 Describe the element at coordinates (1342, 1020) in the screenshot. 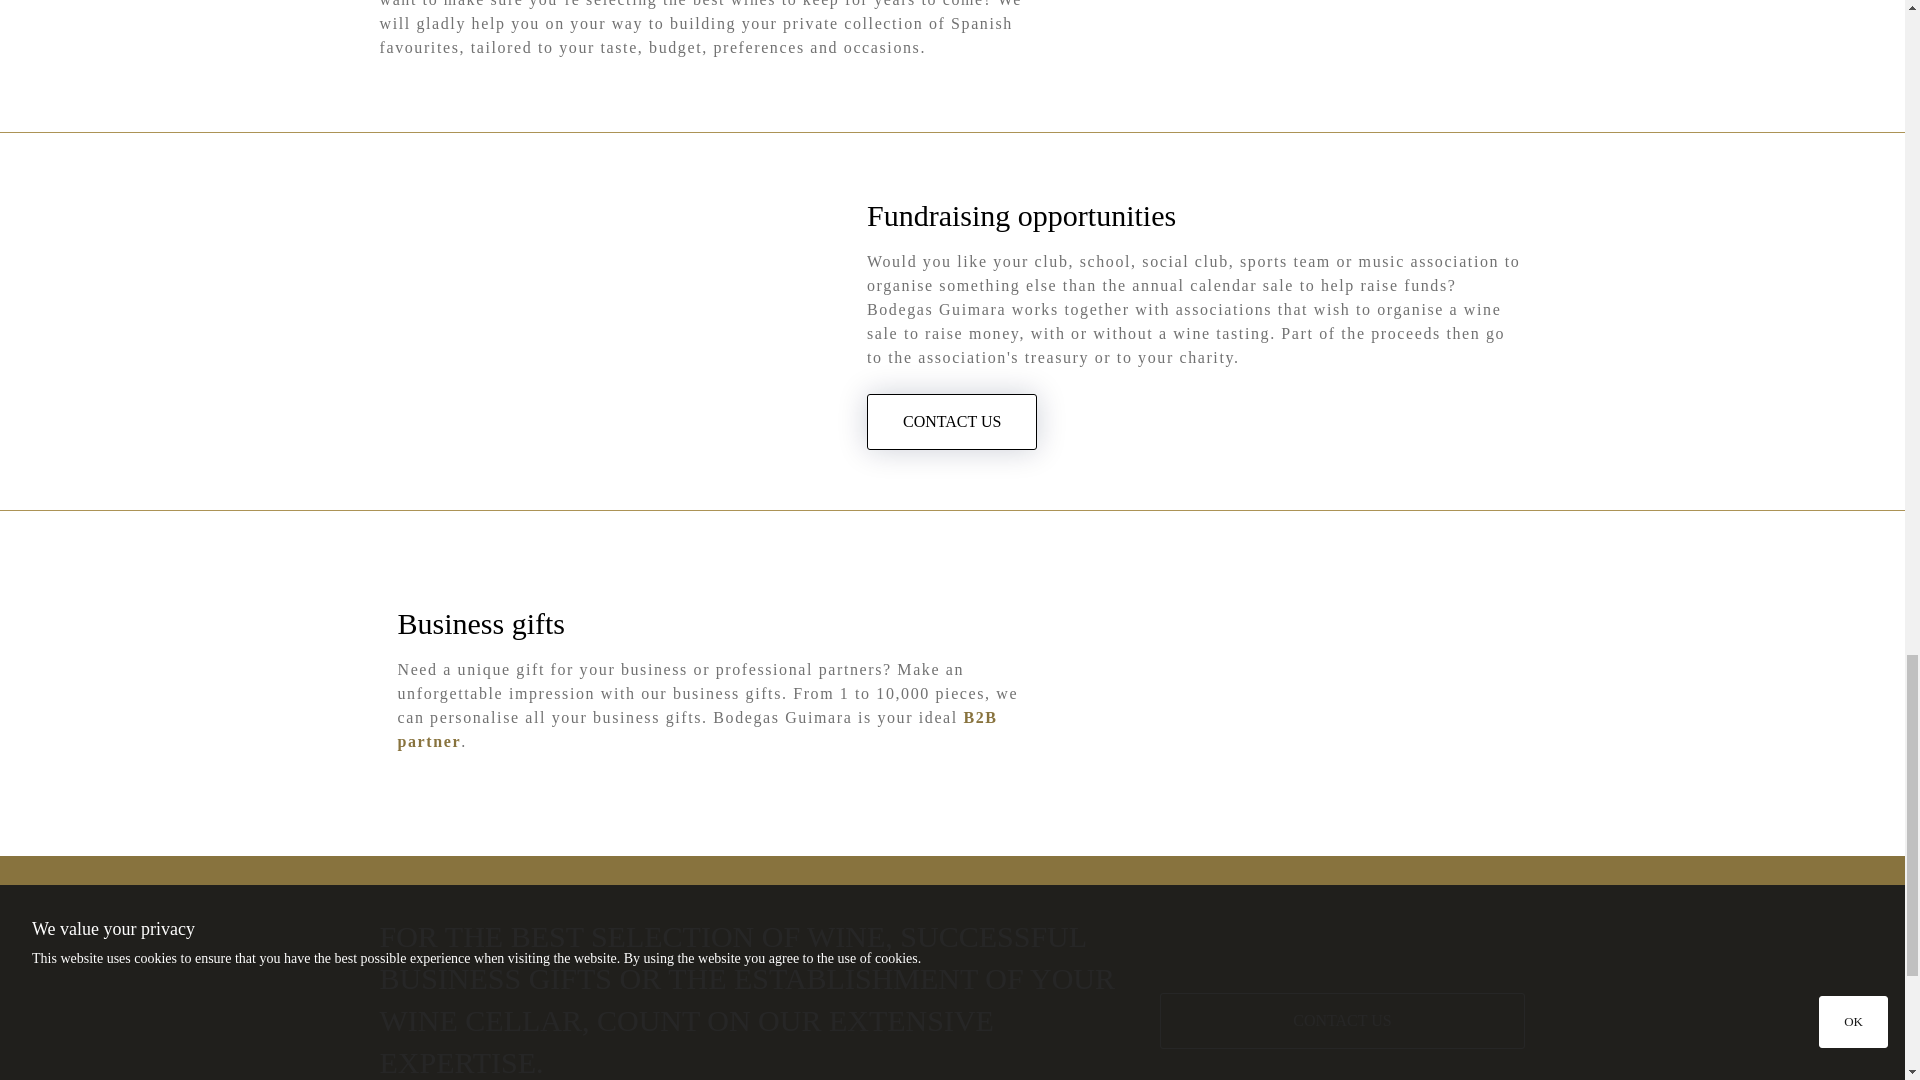

I see `CONTACT US` at that location.